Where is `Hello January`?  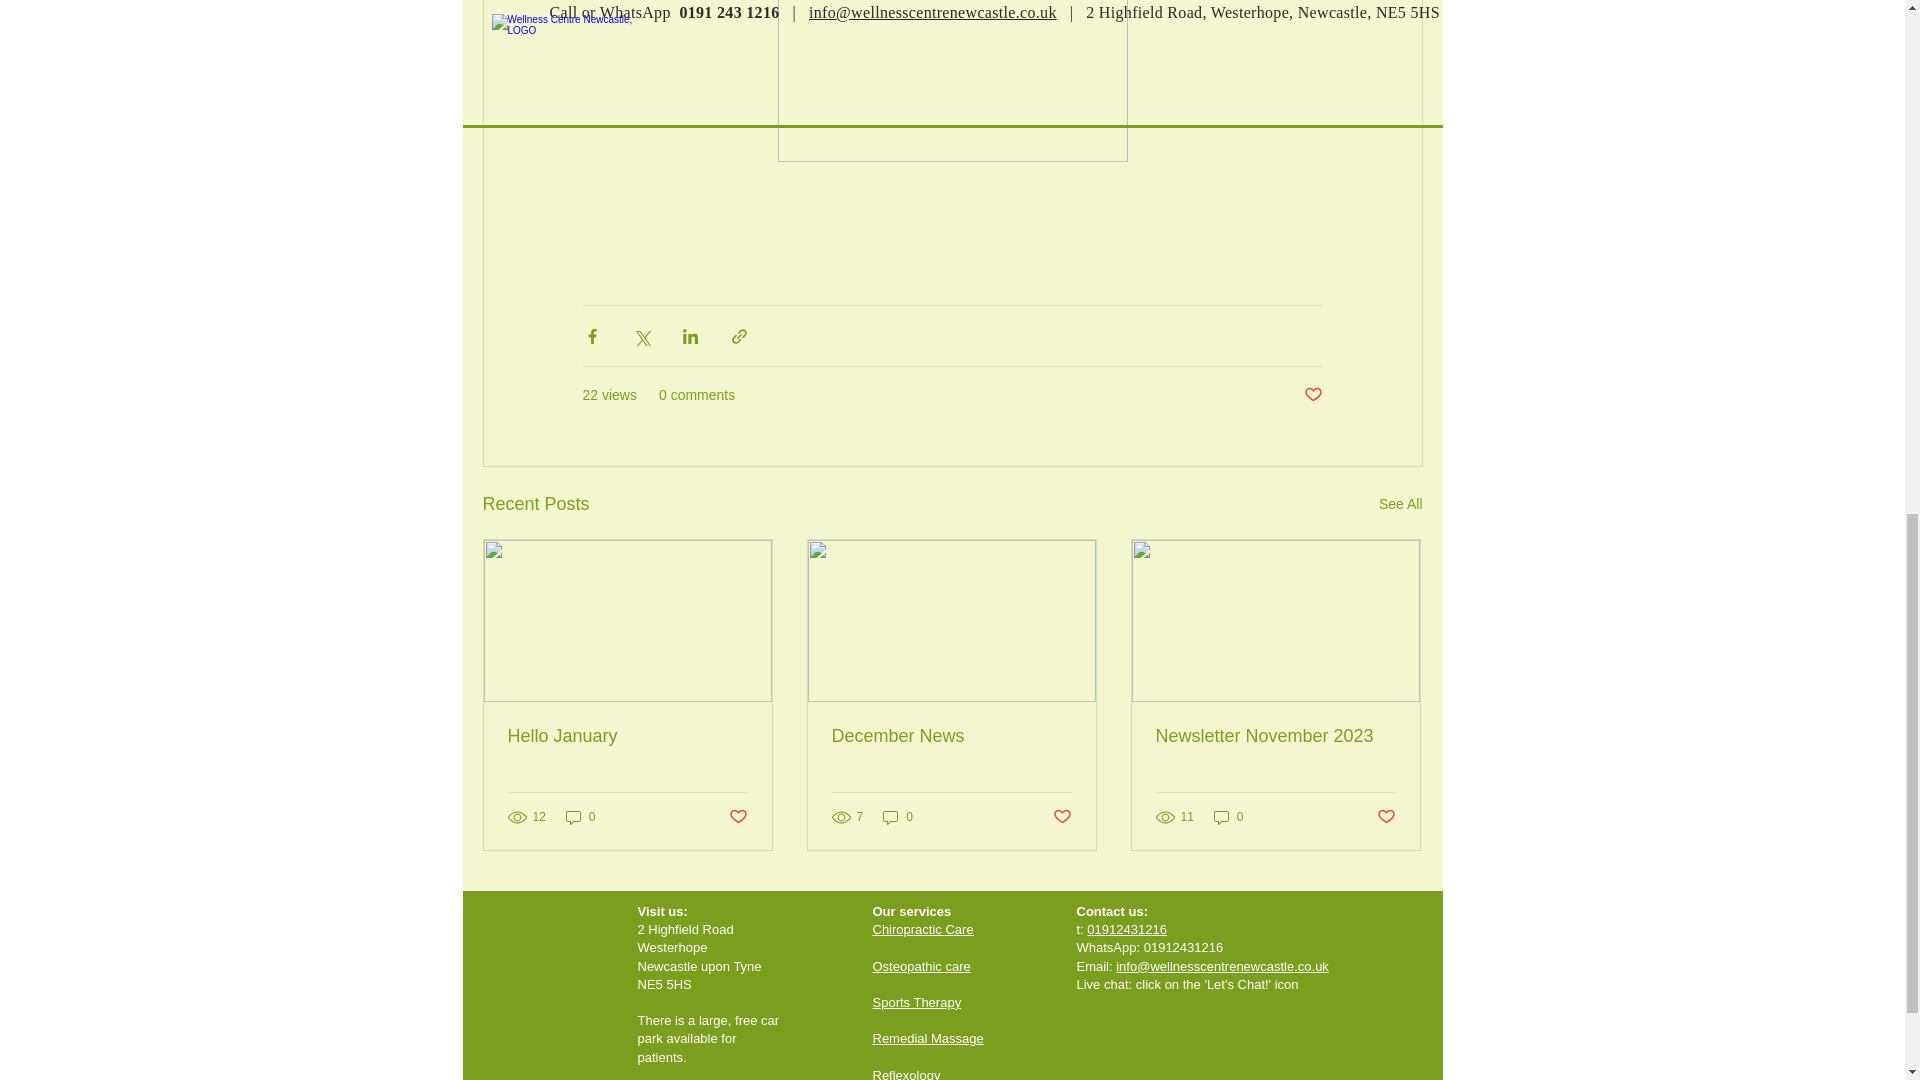
Hello January is located at coordinates (628, 736).